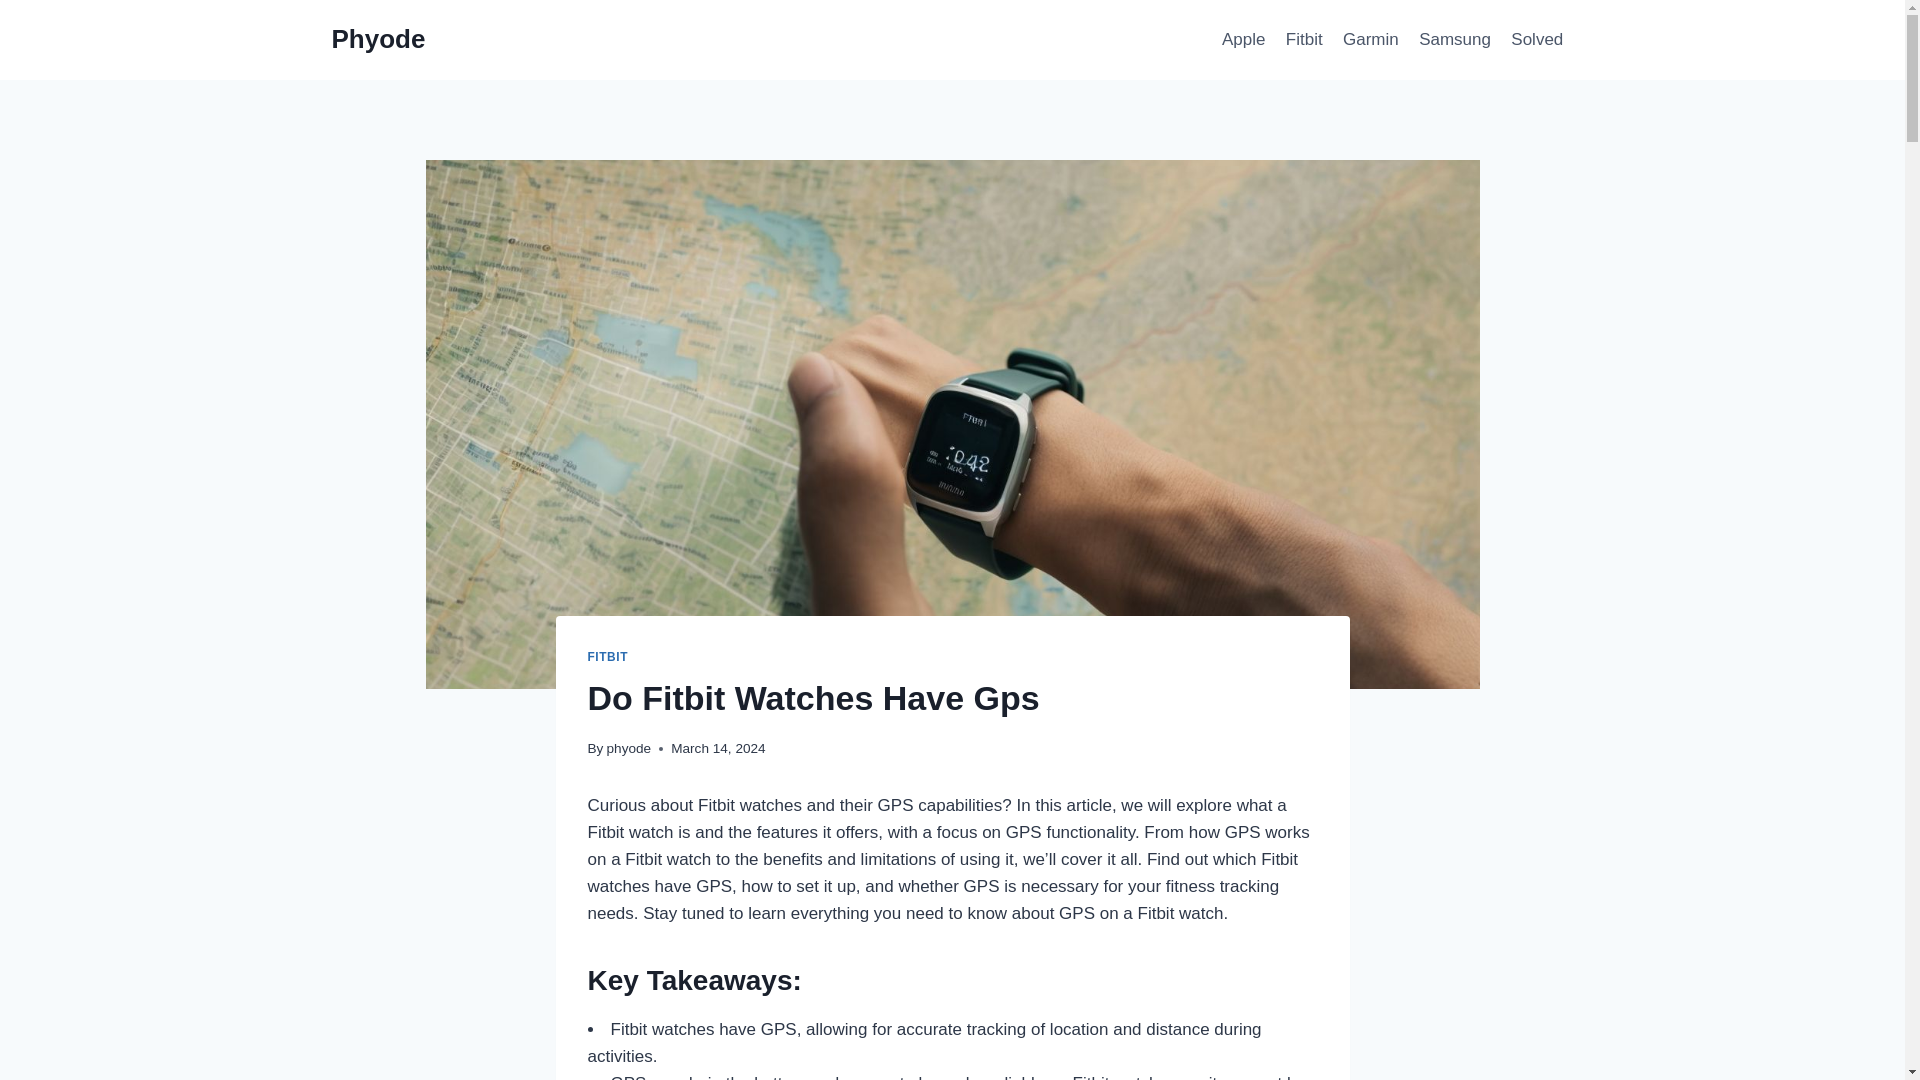 This screenshot has height=1080, width=1920. I want to click on Garmin, so click(1370, 40).